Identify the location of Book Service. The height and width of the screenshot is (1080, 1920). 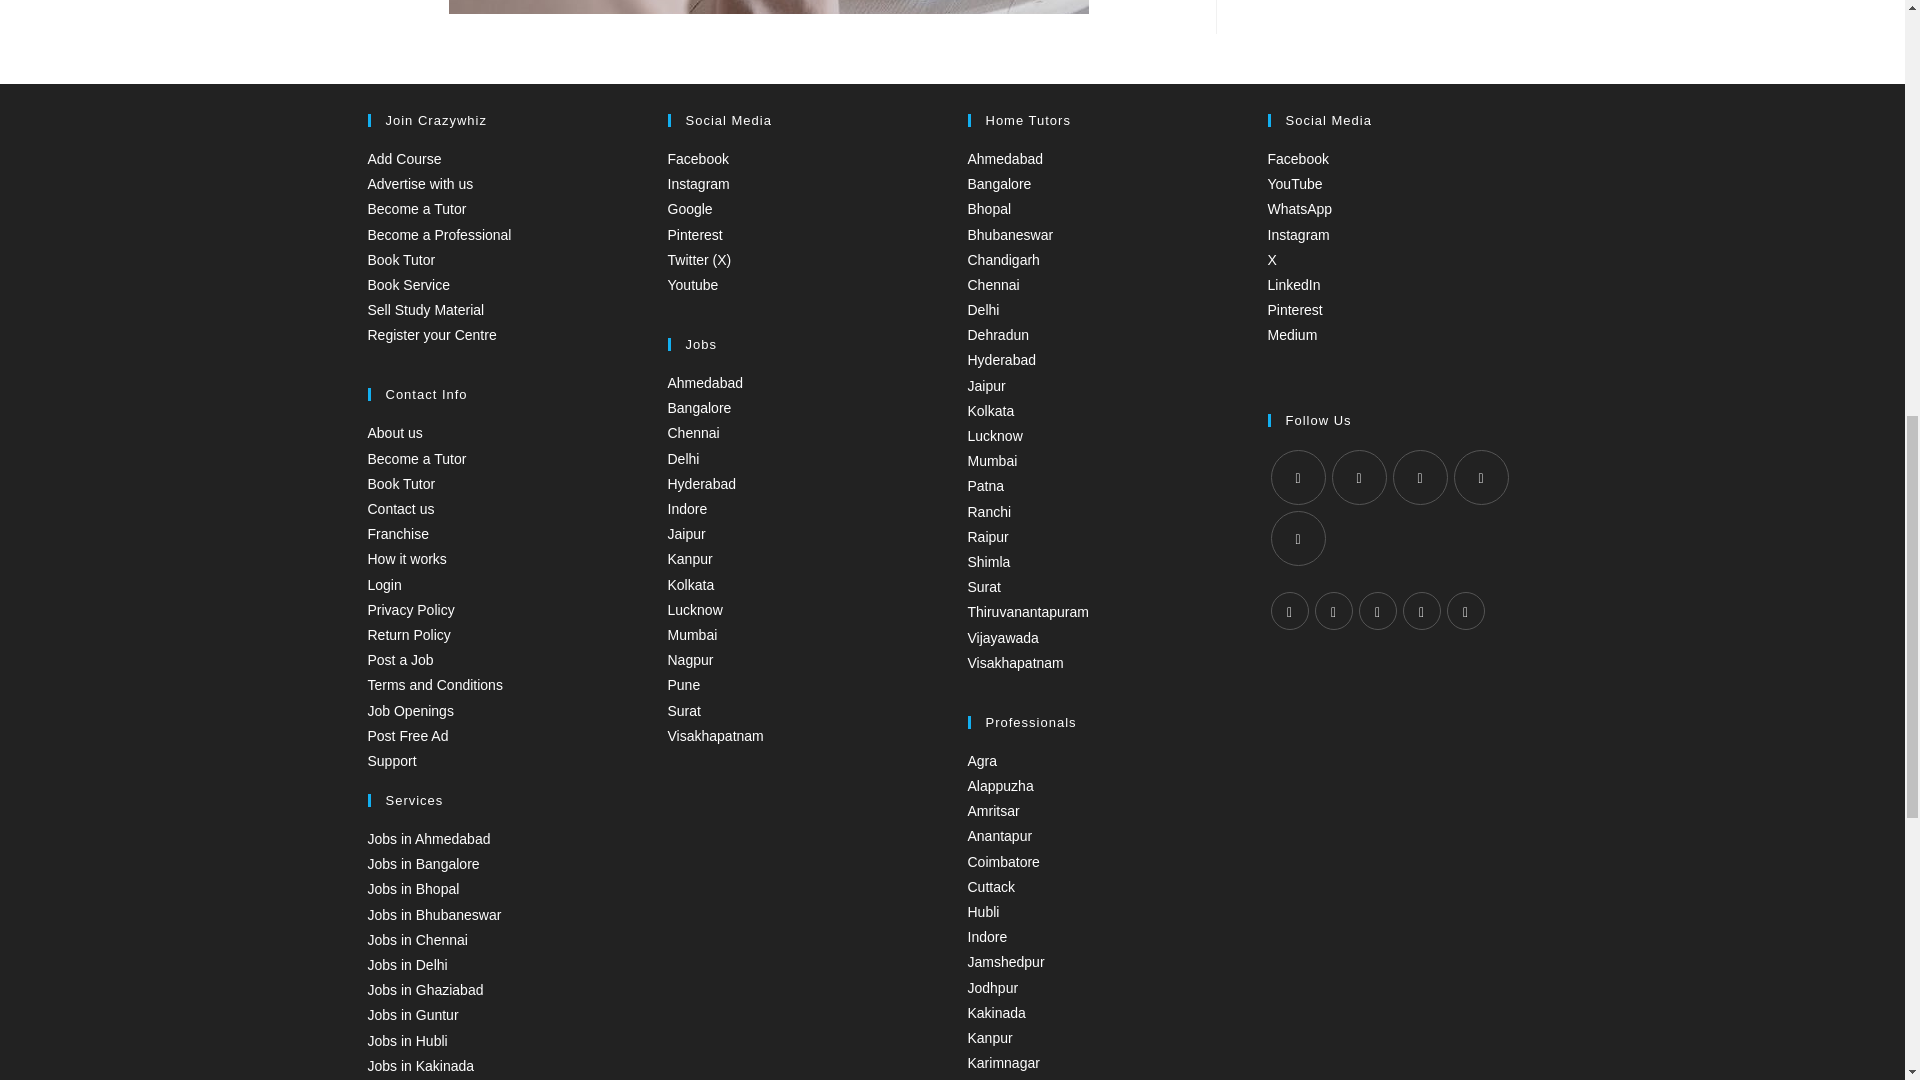
(408, 284).